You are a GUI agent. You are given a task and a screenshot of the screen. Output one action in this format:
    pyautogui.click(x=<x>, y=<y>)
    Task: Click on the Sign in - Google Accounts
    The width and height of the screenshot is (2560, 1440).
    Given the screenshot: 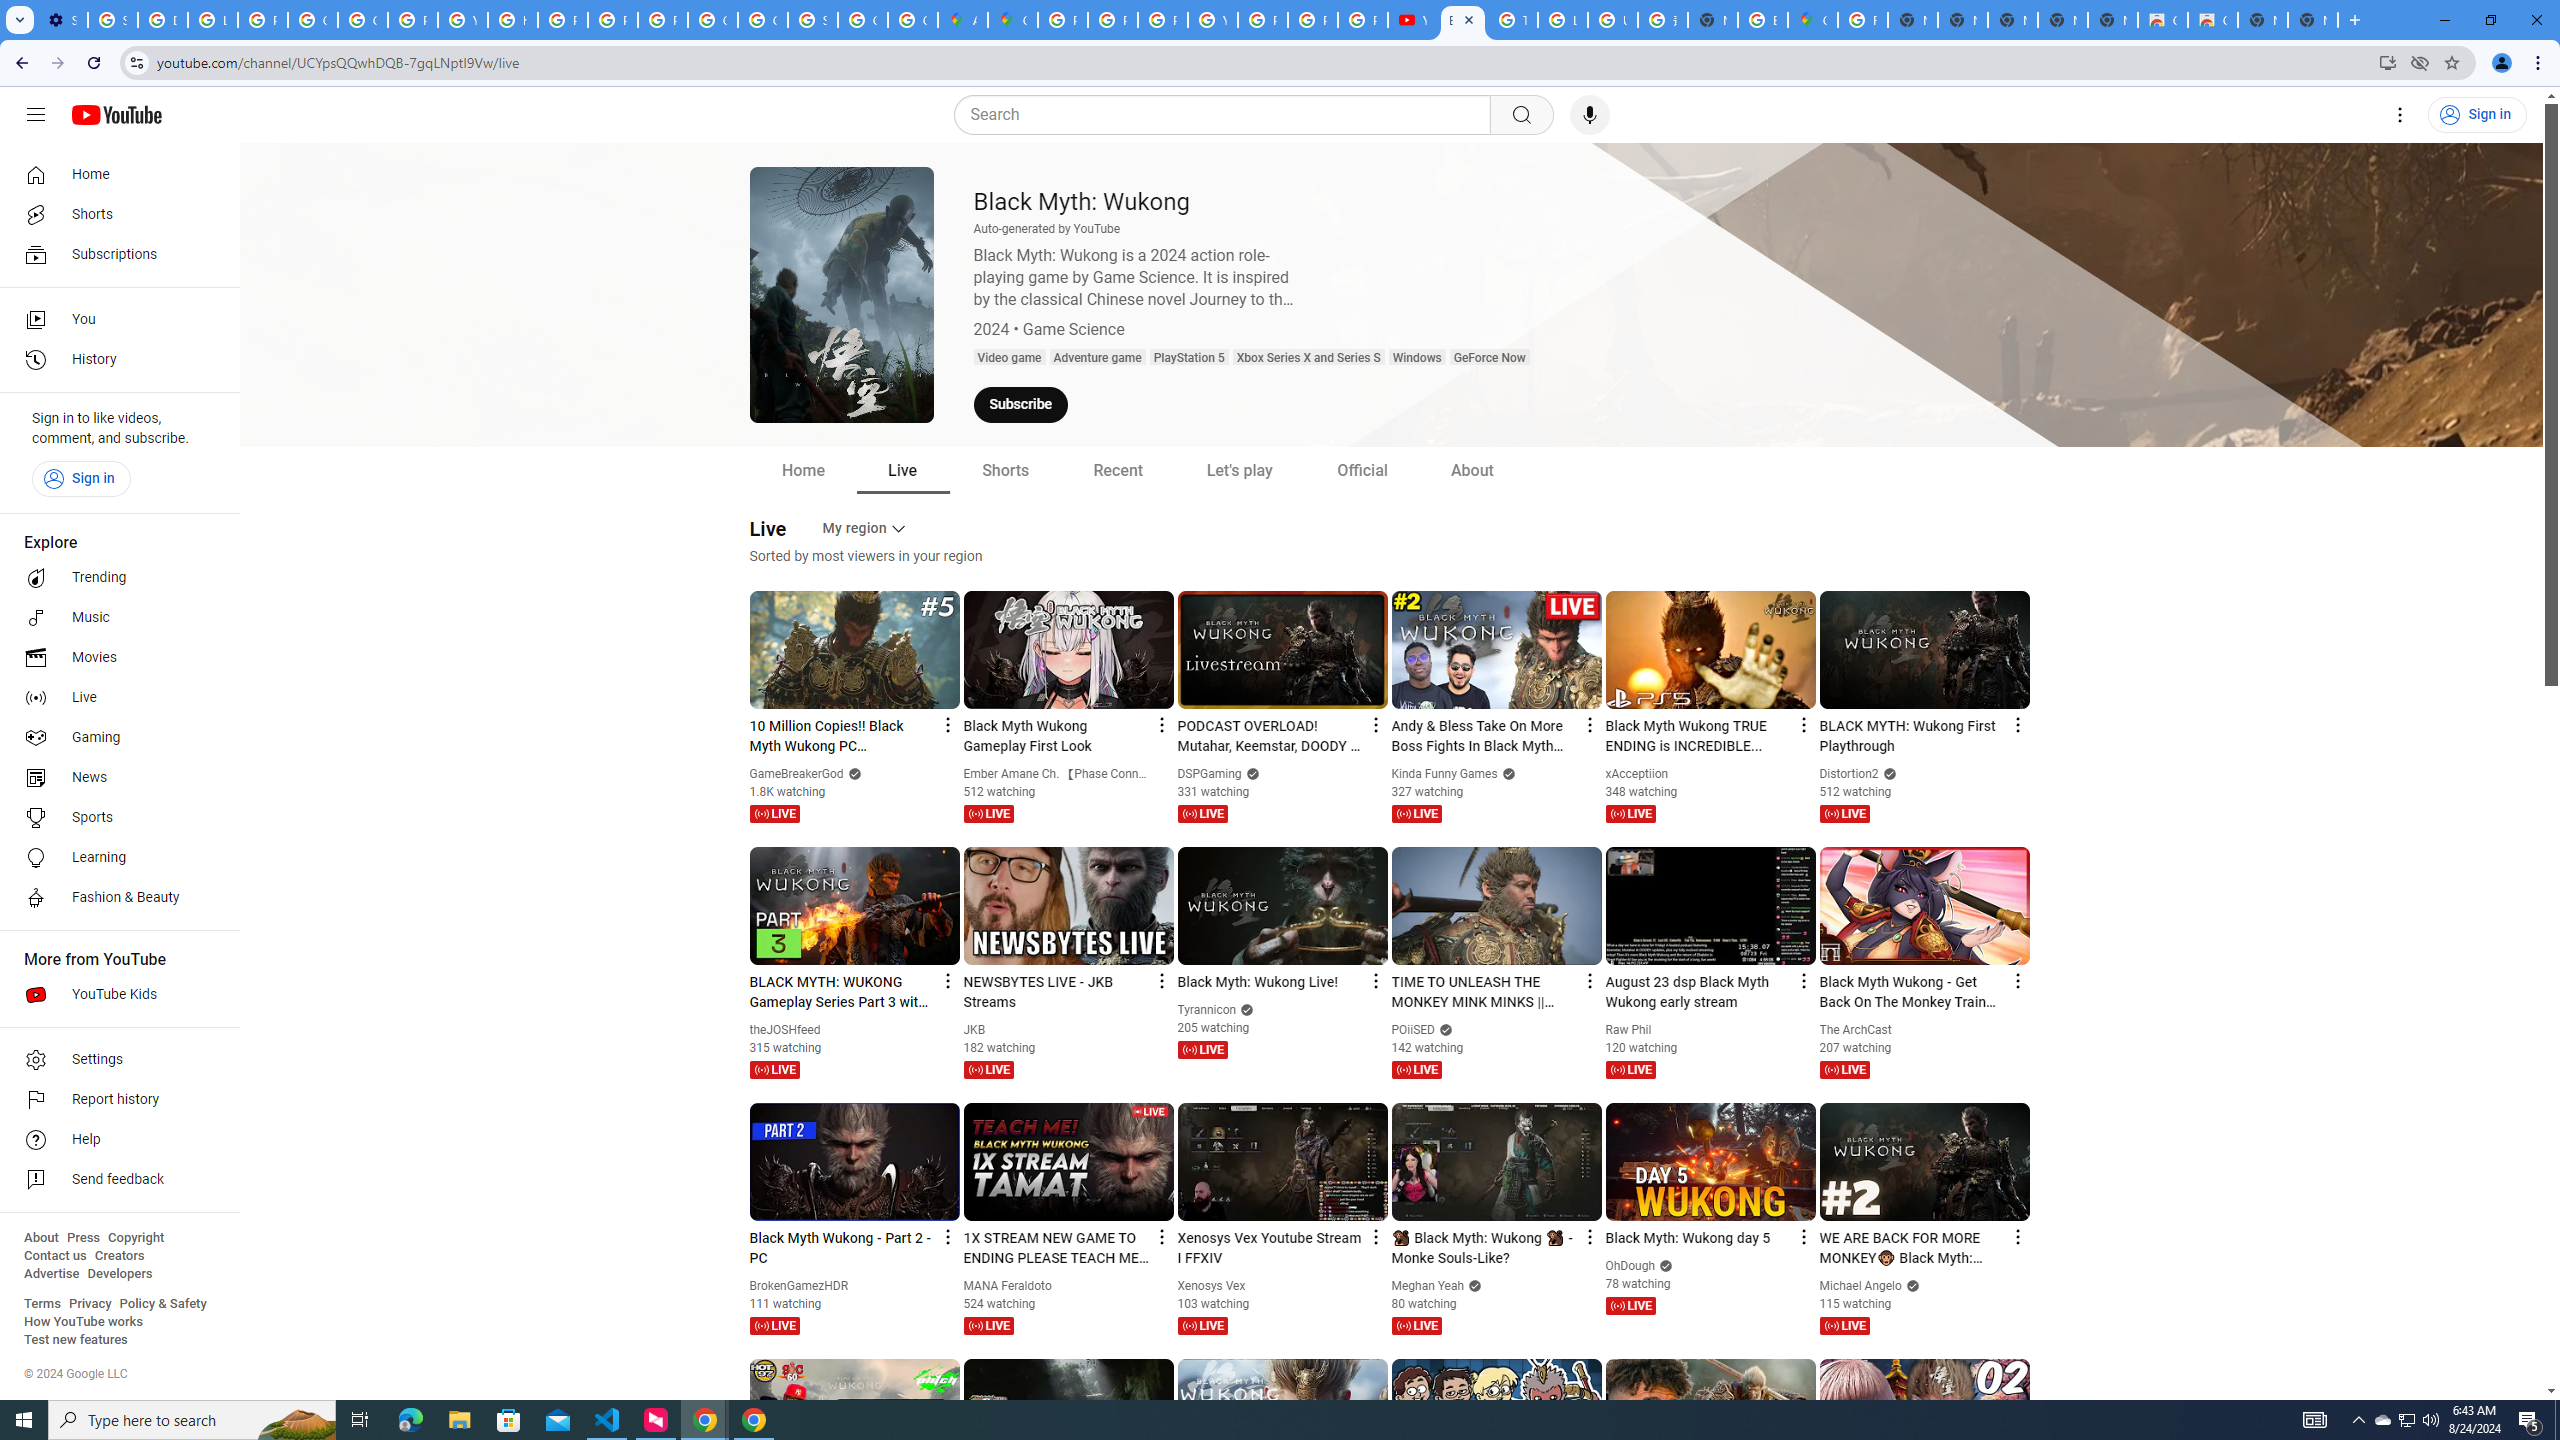 What is the action you would take?
    pyautogui.click(x=812, y=20)
    